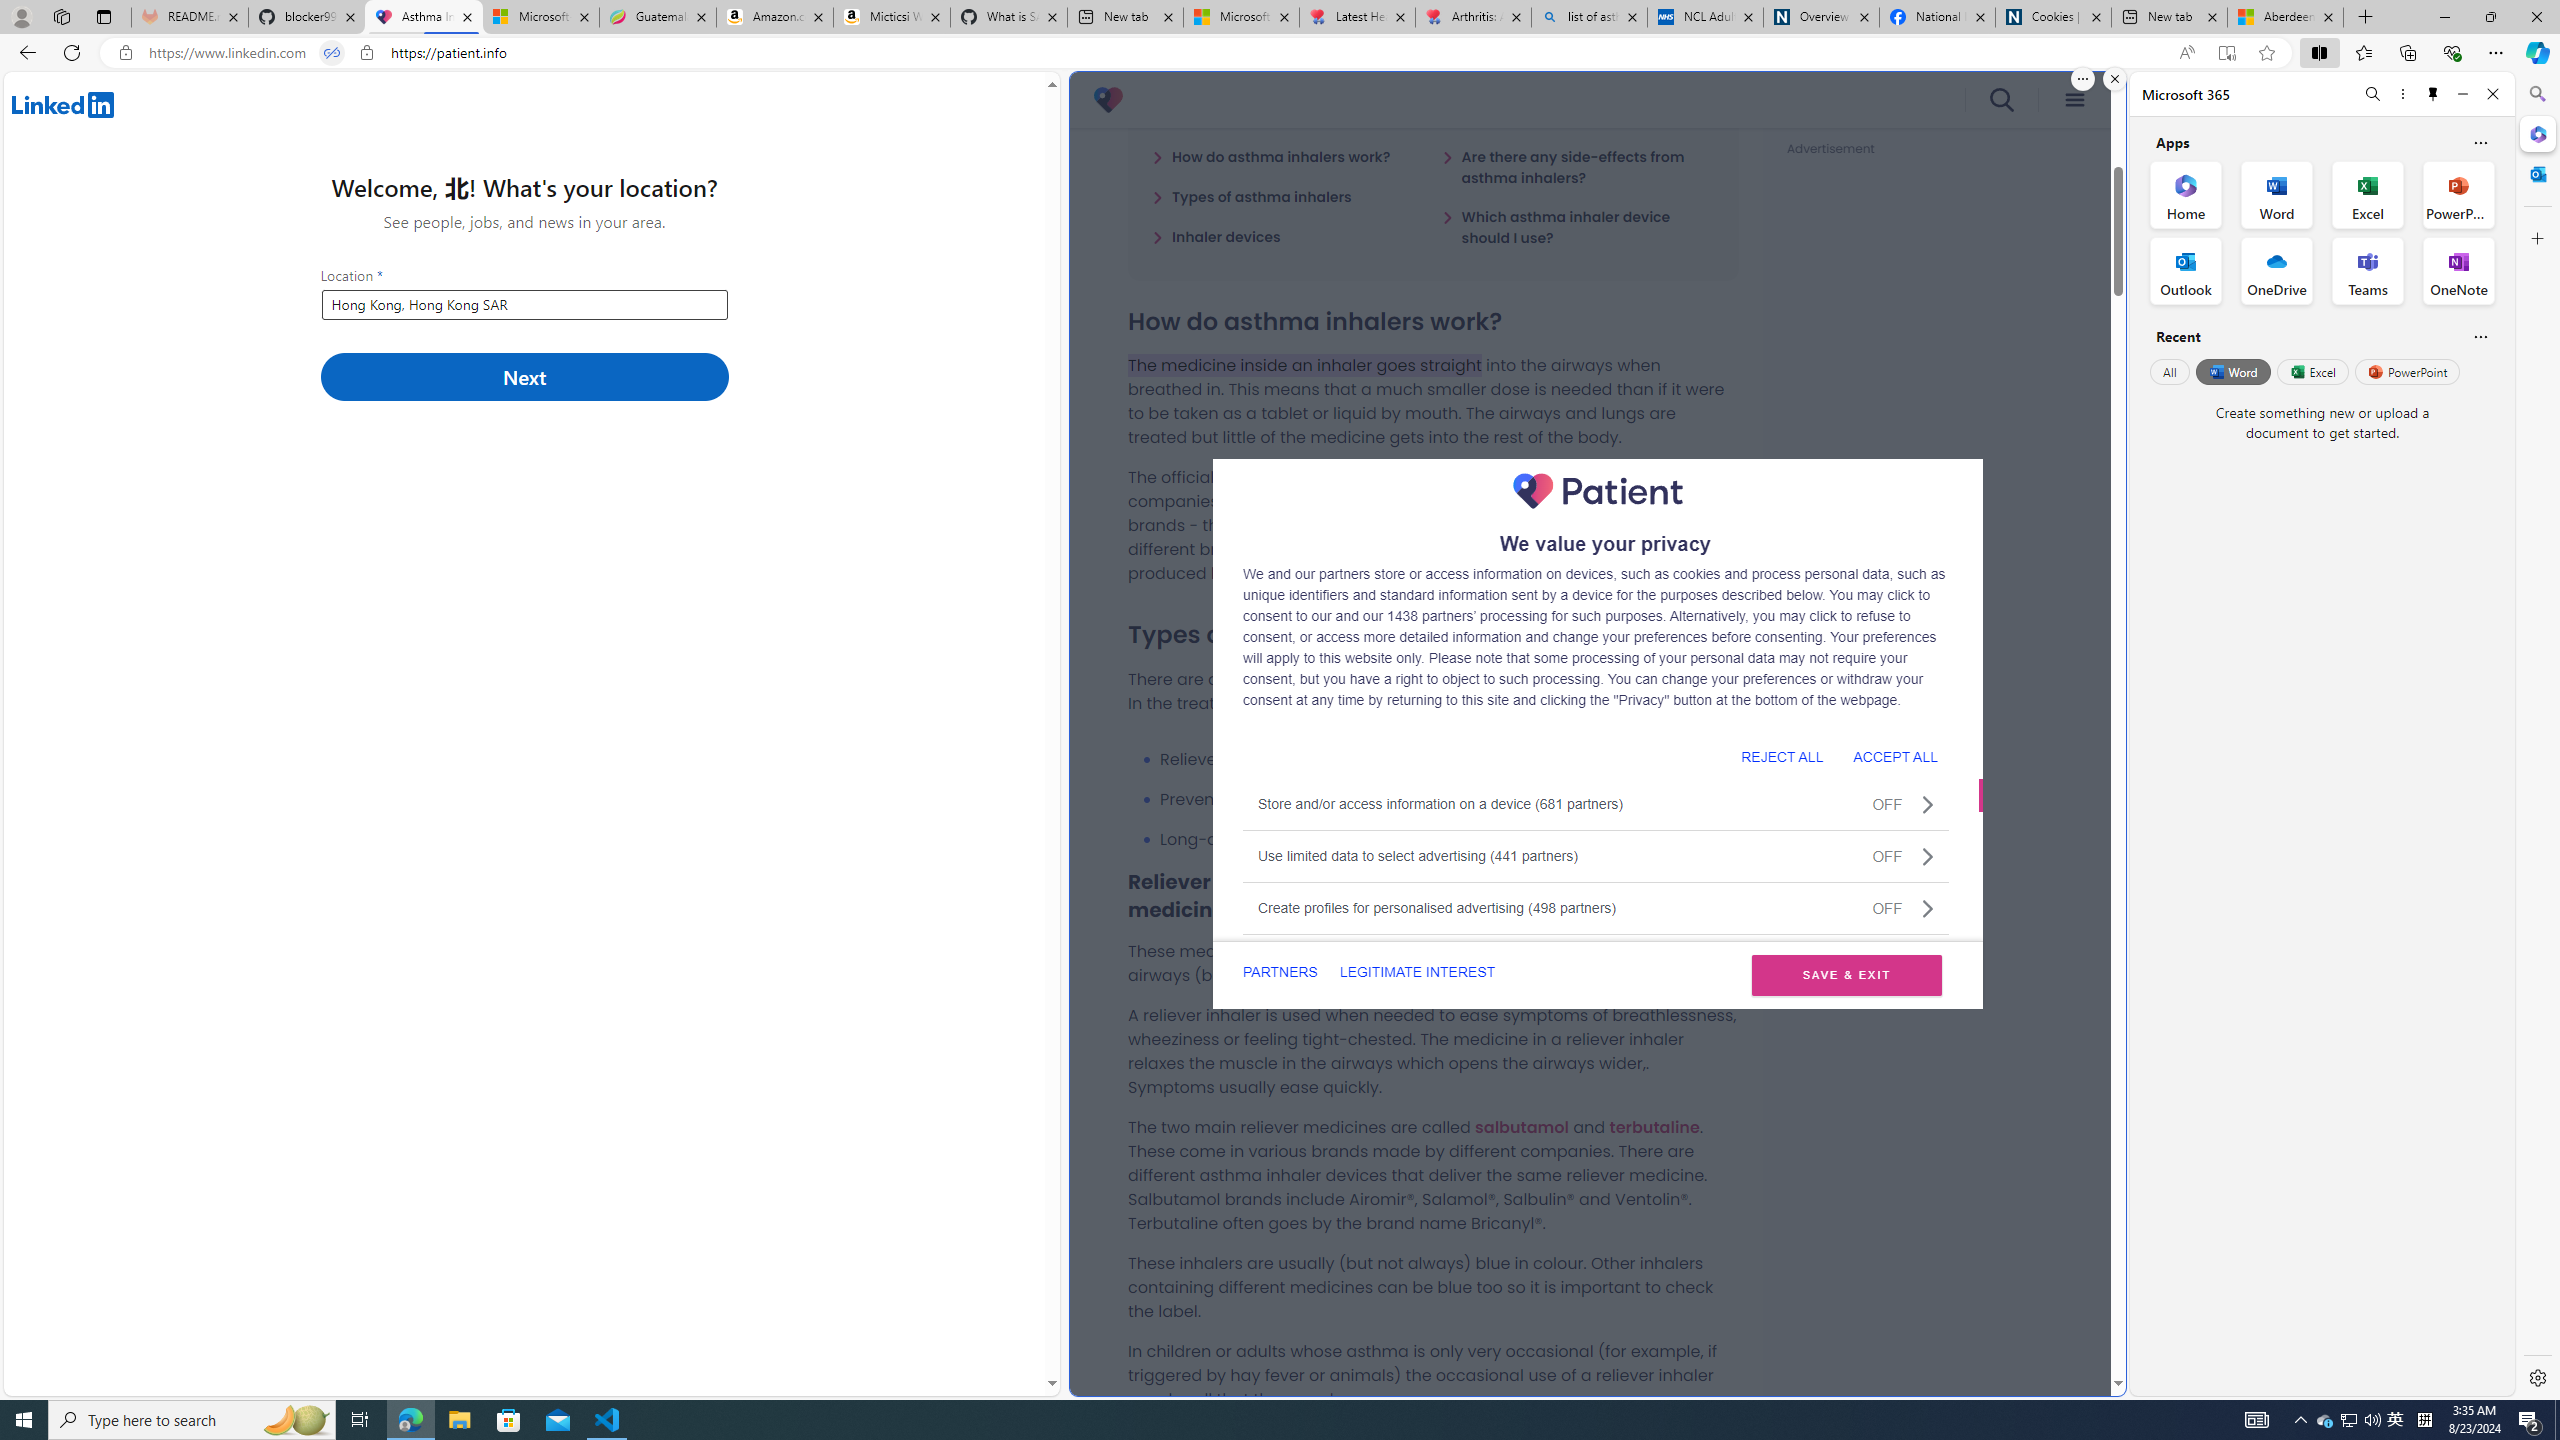 The image size is (2560, 1440). Describe the element at coordinates (2433, 94) in the screenshot. I see `Unpin side pane` at that location.